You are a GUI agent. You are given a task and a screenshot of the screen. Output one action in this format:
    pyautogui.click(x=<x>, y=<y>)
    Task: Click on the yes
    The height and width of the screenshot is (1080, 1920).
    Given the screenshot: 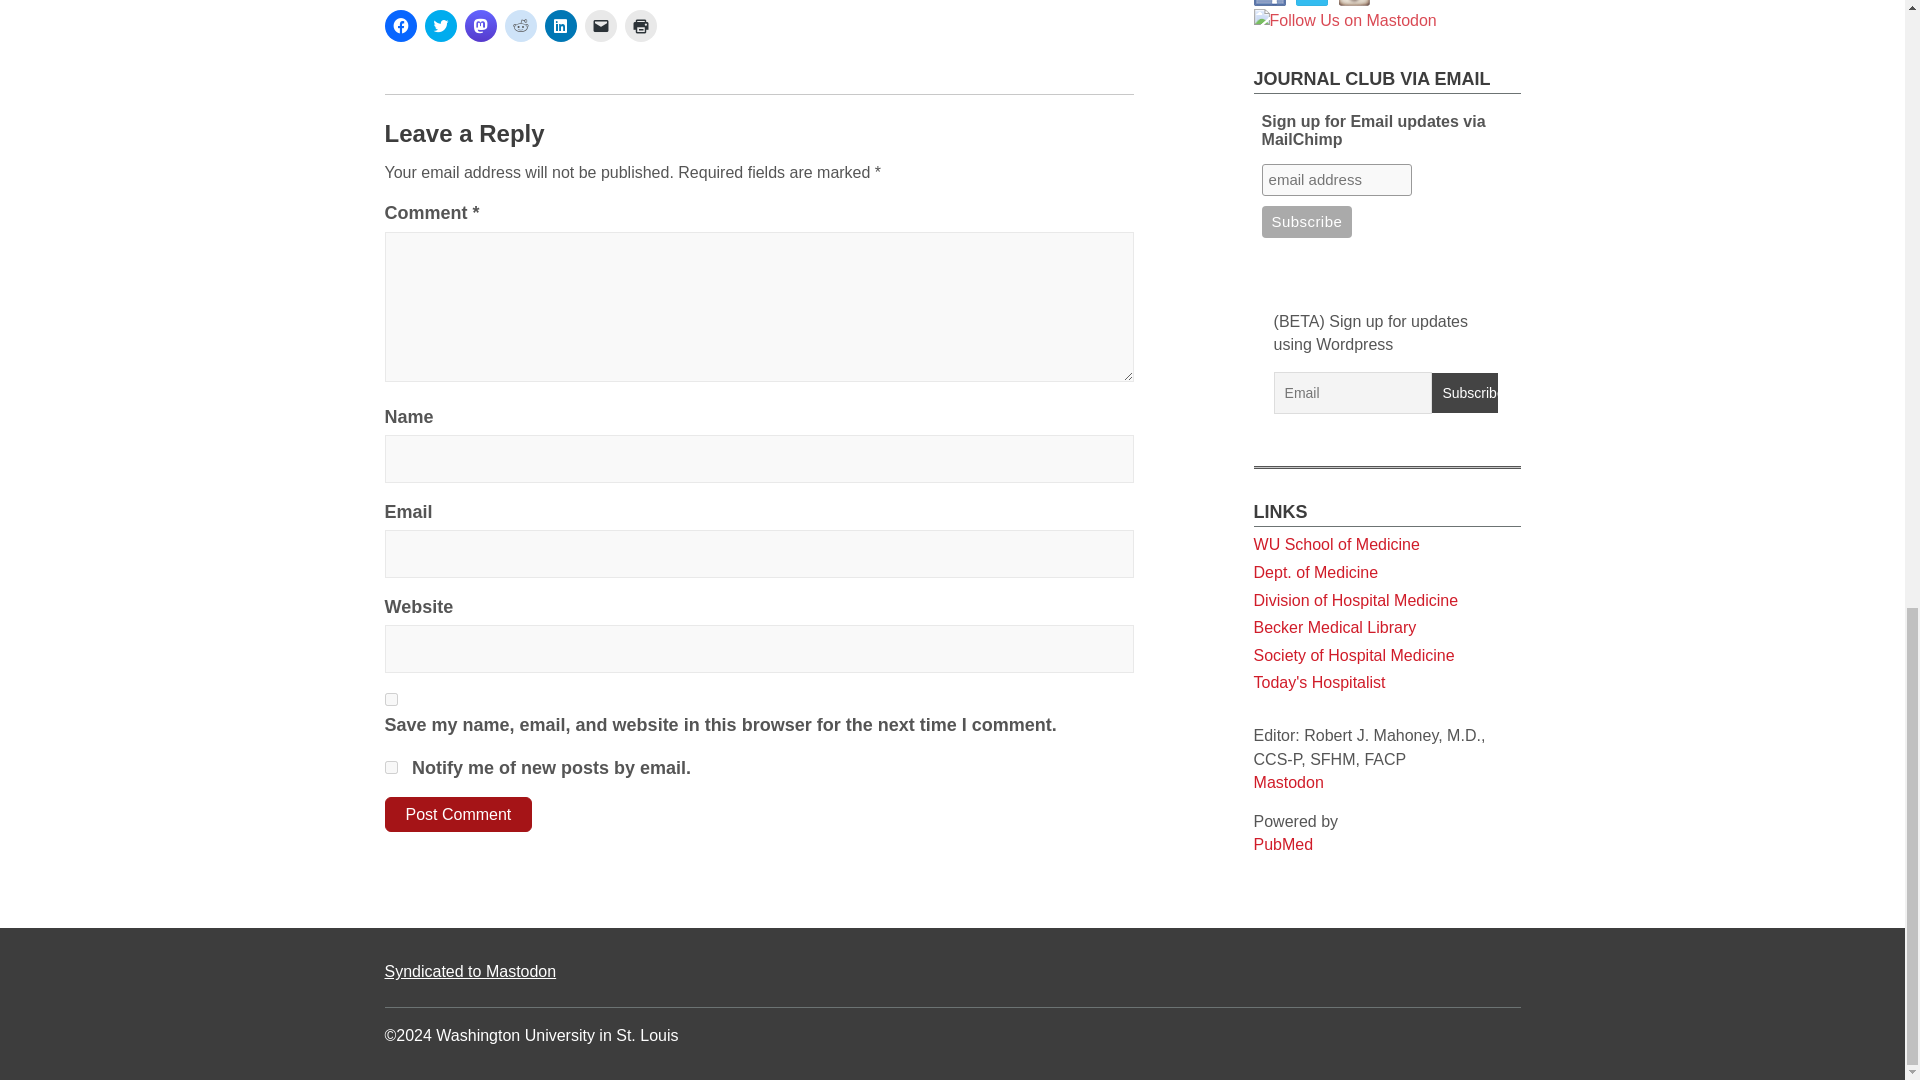 What is the action you would take?
    pyautogui.click(x=390, y=700)
    